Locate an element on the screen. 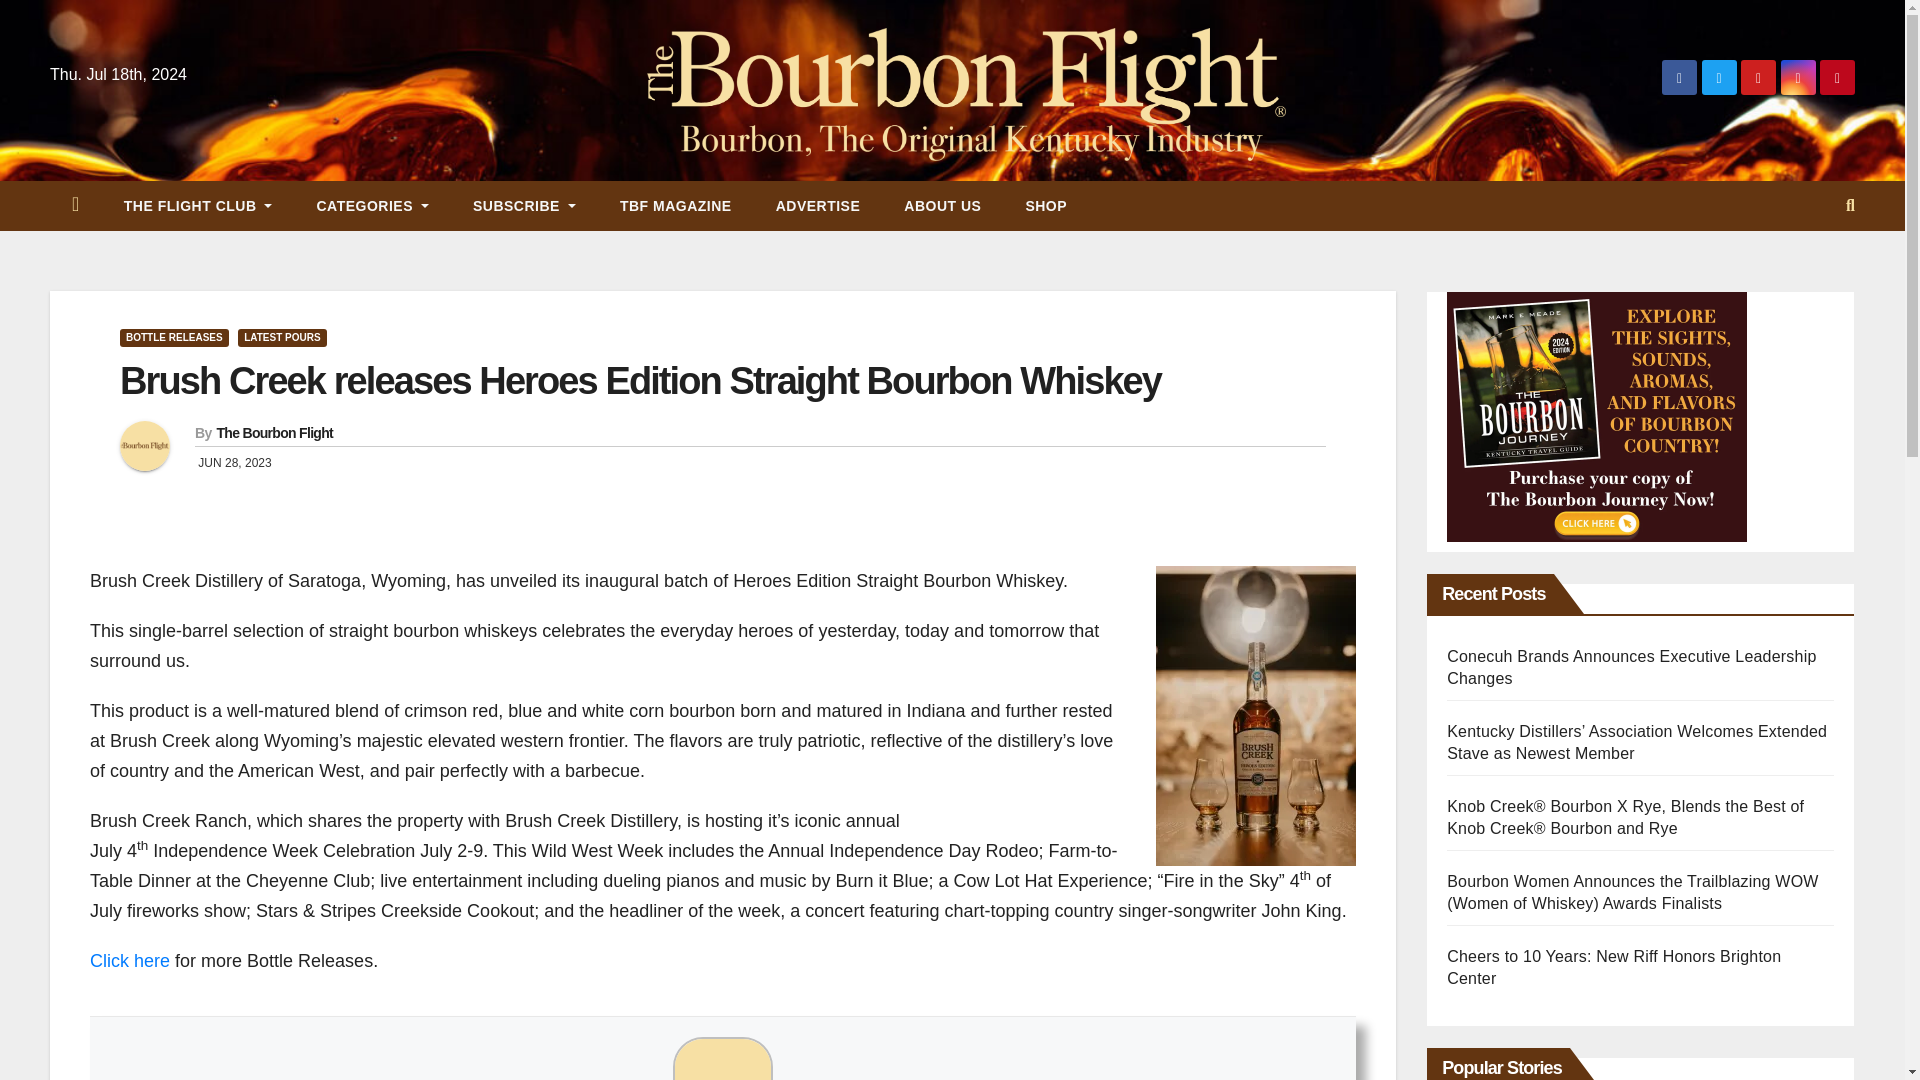 Image resolution: width=1920 pixels, height=1080 pixels. Home is located at coordinates (75, 206).